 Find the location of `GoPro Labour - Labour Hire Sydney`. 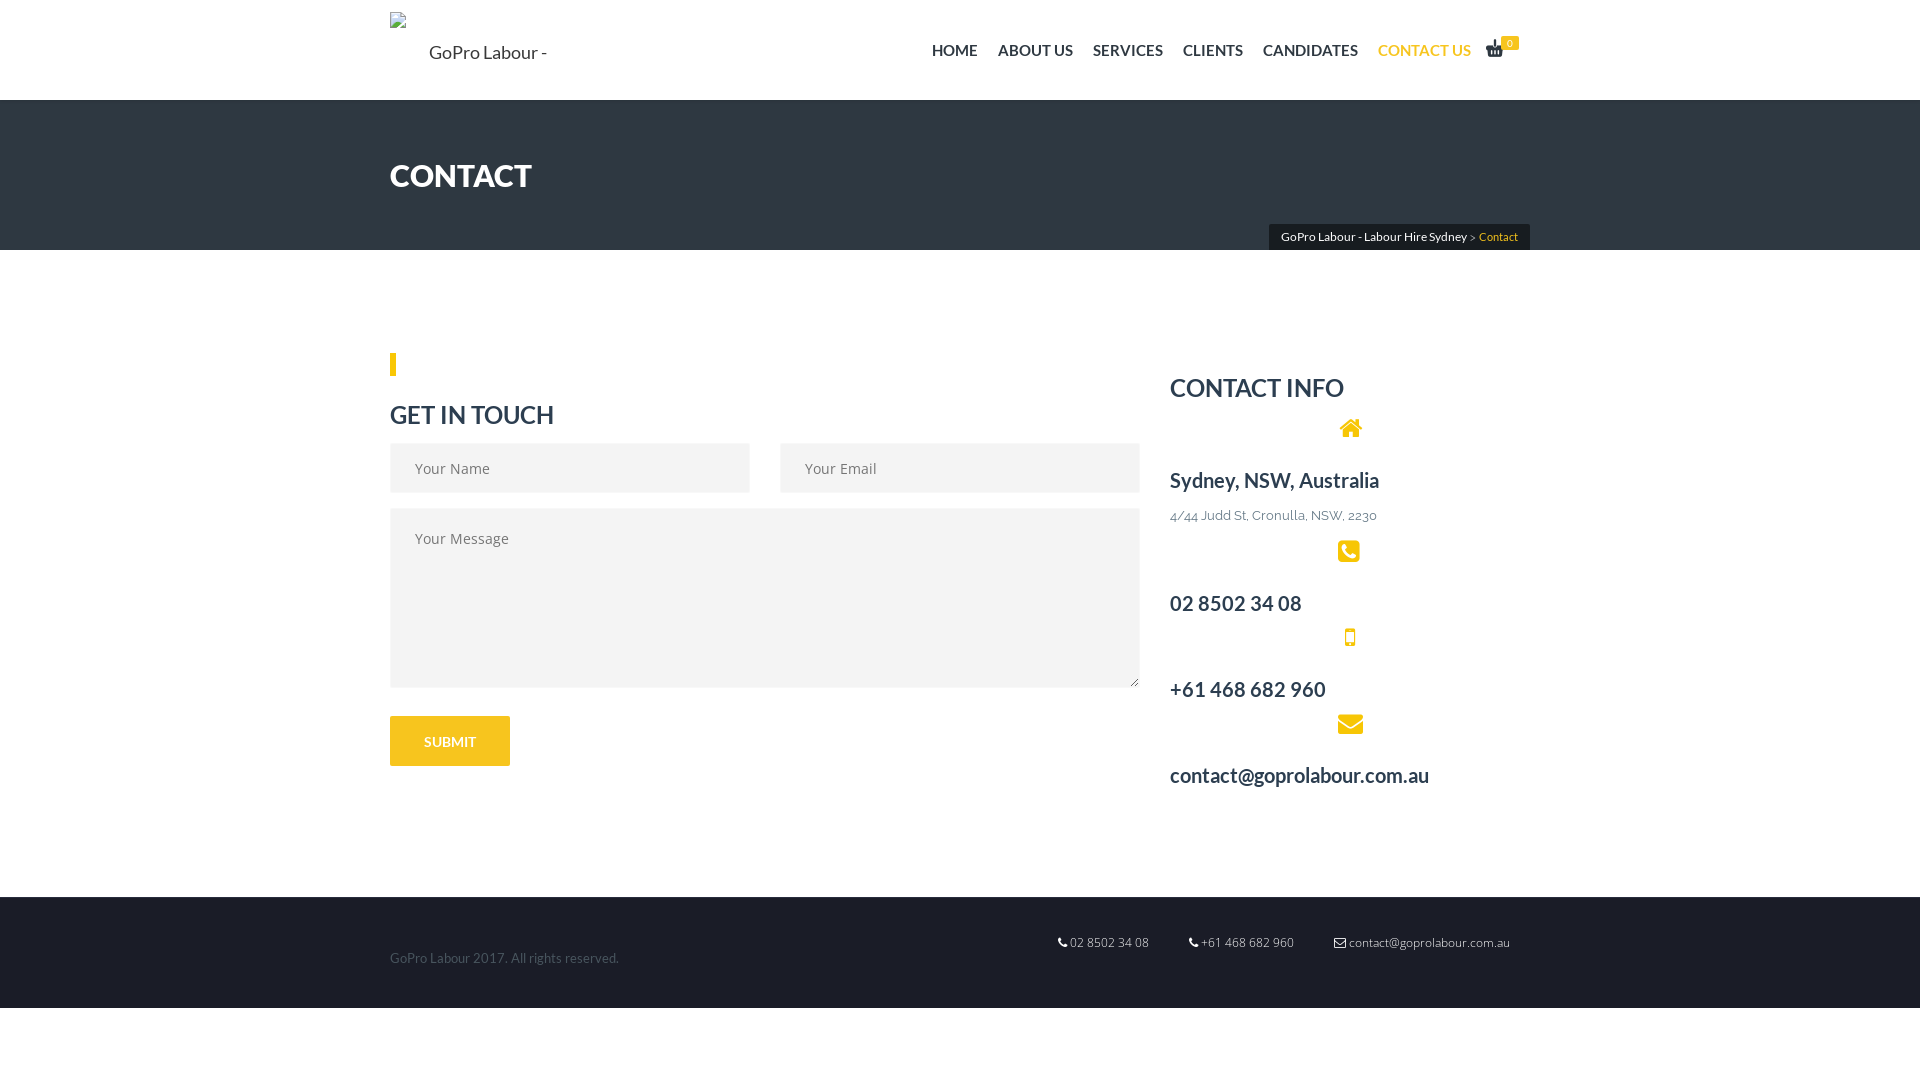

GoPro Labour - Labour Hire Sydney is located at coordinates (1374, 236).